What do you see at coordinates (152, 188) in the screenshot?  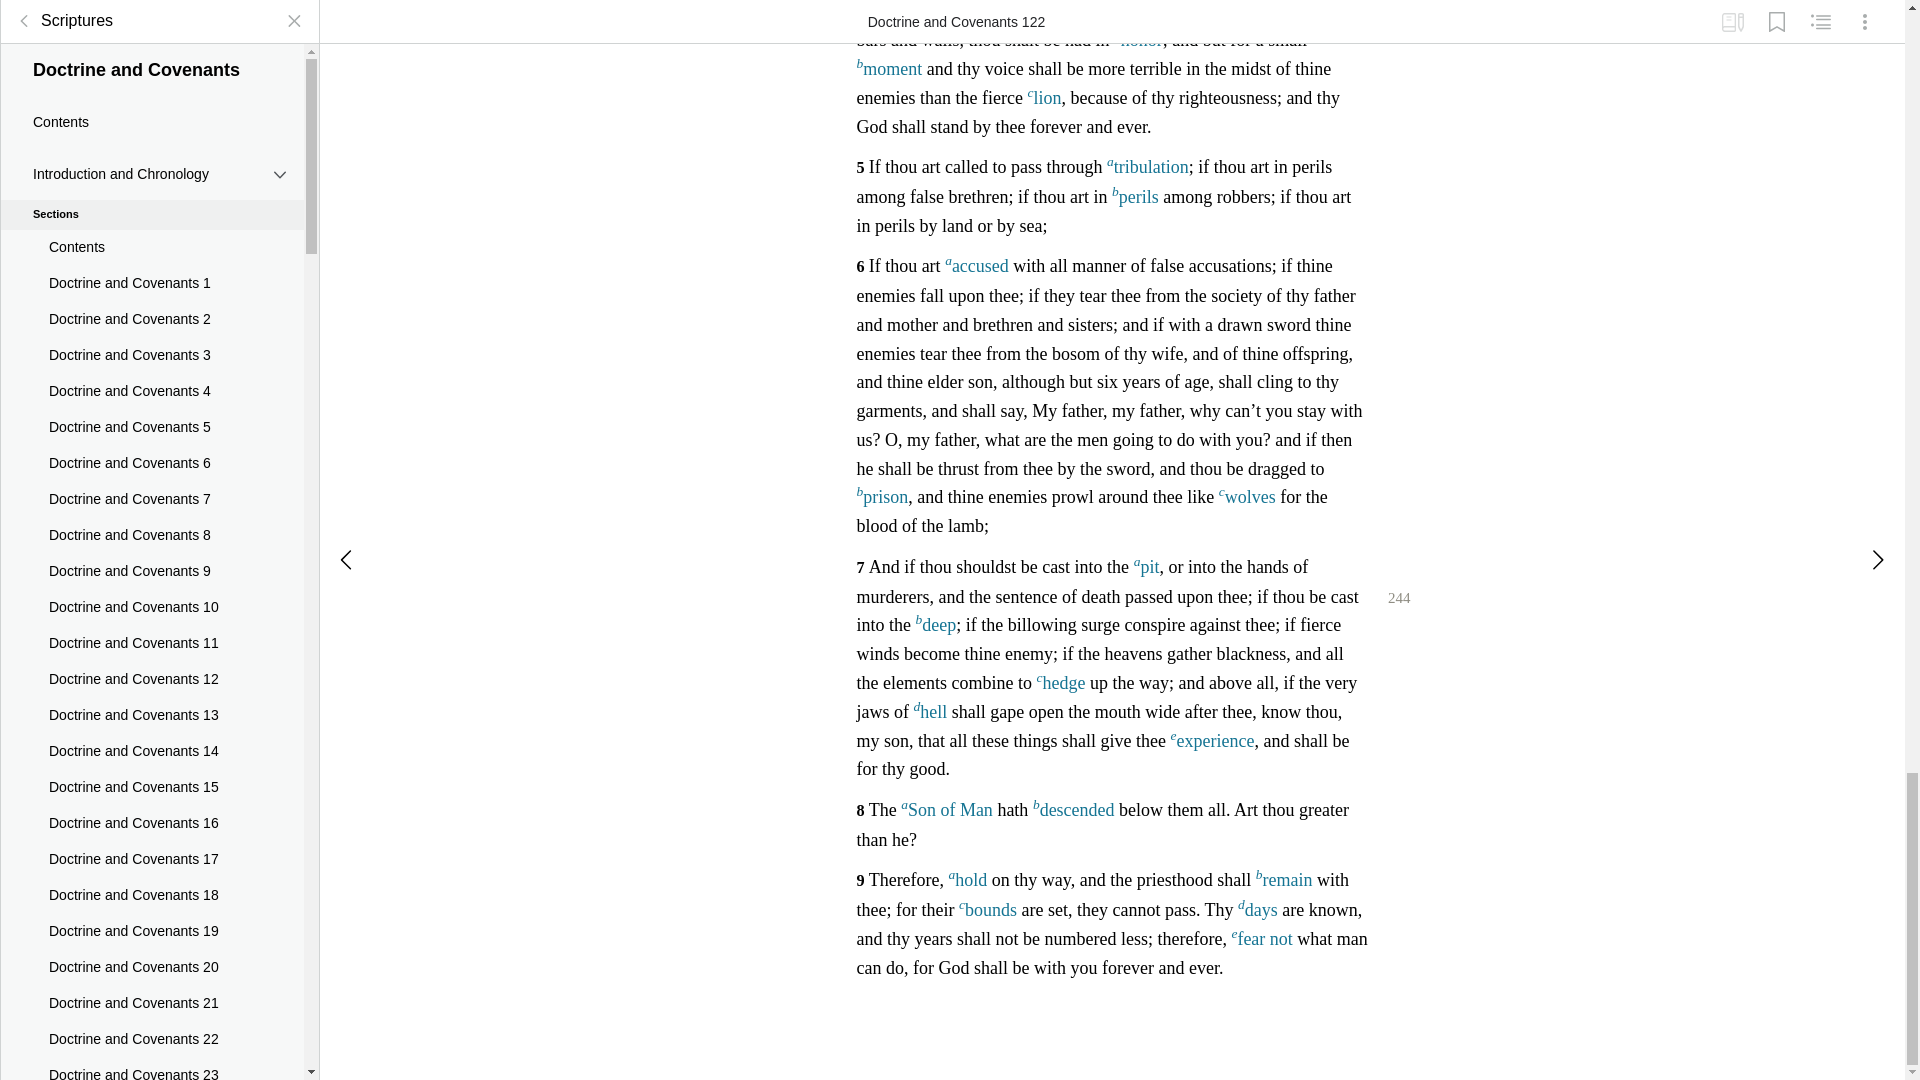 I see `Doctrine and Covenants 15` at bounding box center [152, 188].